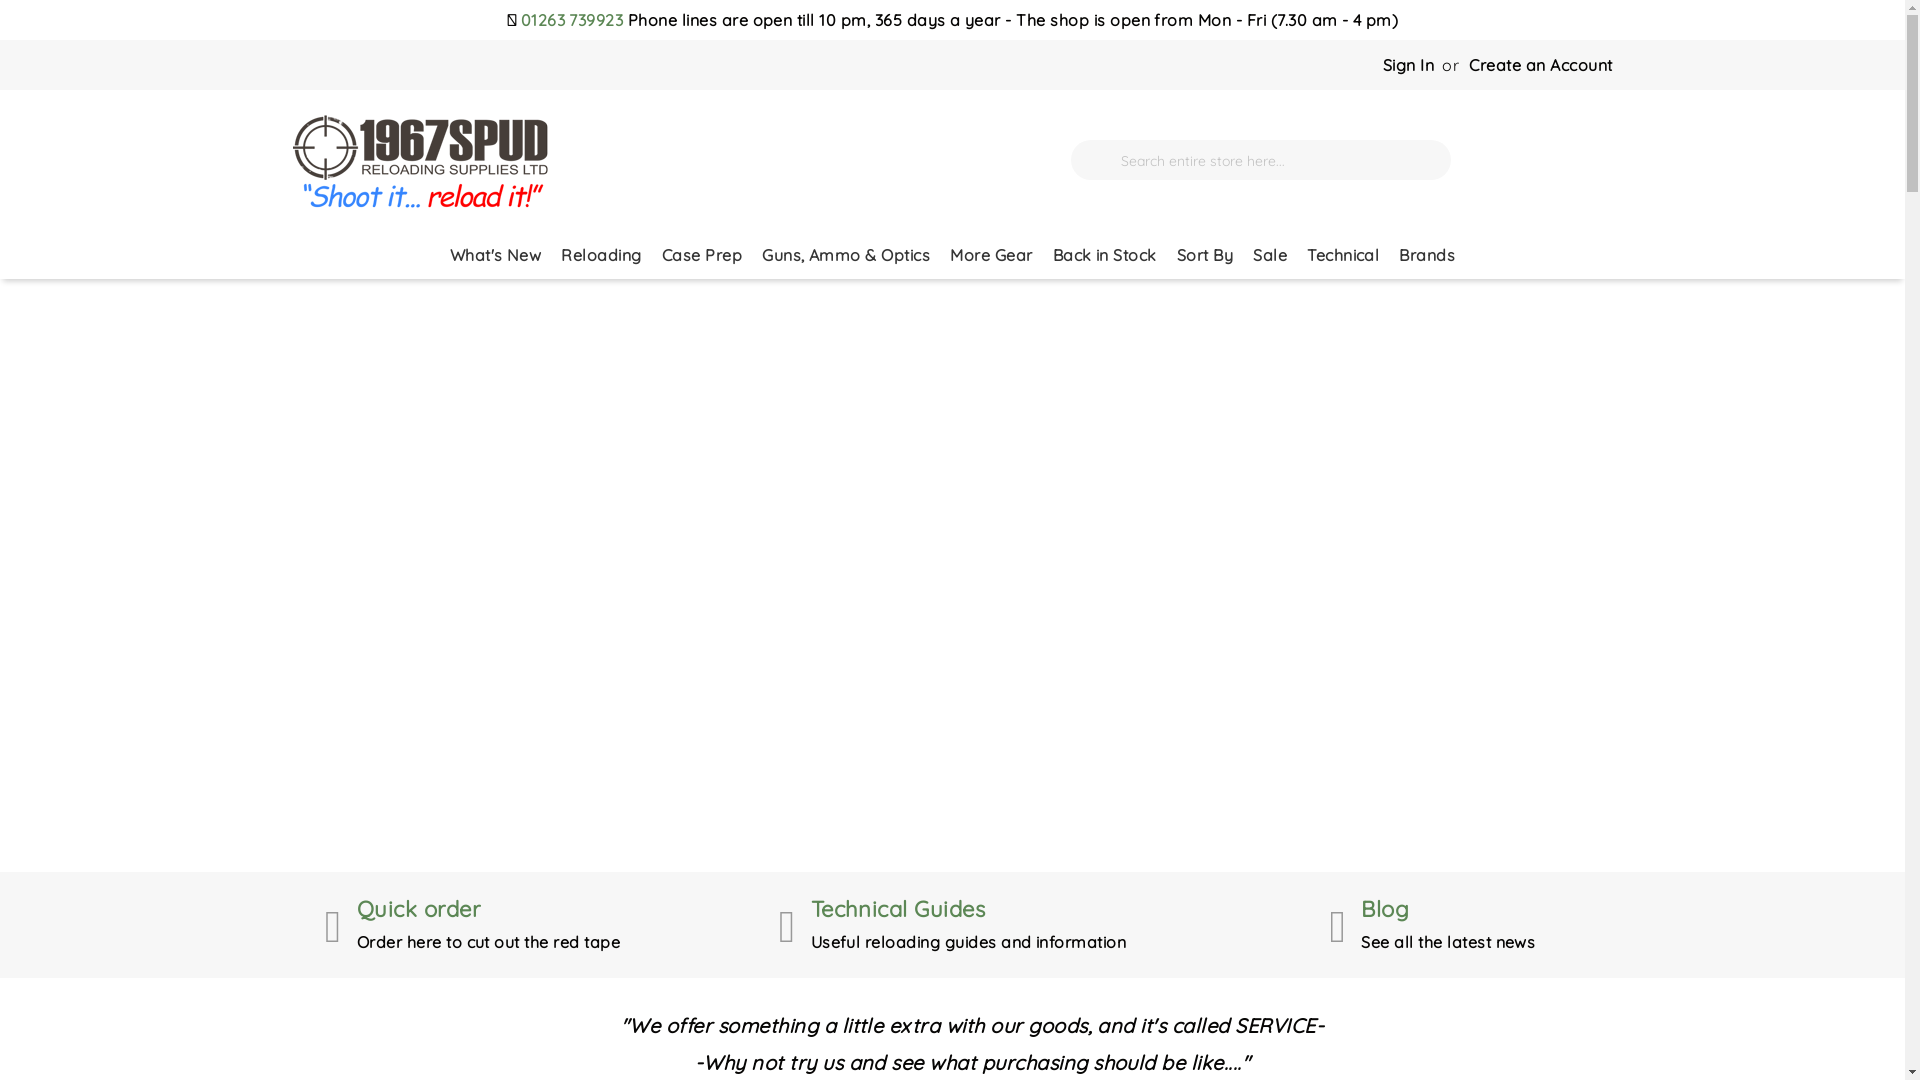 The height and width of the screenshot is (1080, 1920). What do you see at coordinates (418, 909) in the screenshot?
I see `Quick order` at bounding box center [418, 909].